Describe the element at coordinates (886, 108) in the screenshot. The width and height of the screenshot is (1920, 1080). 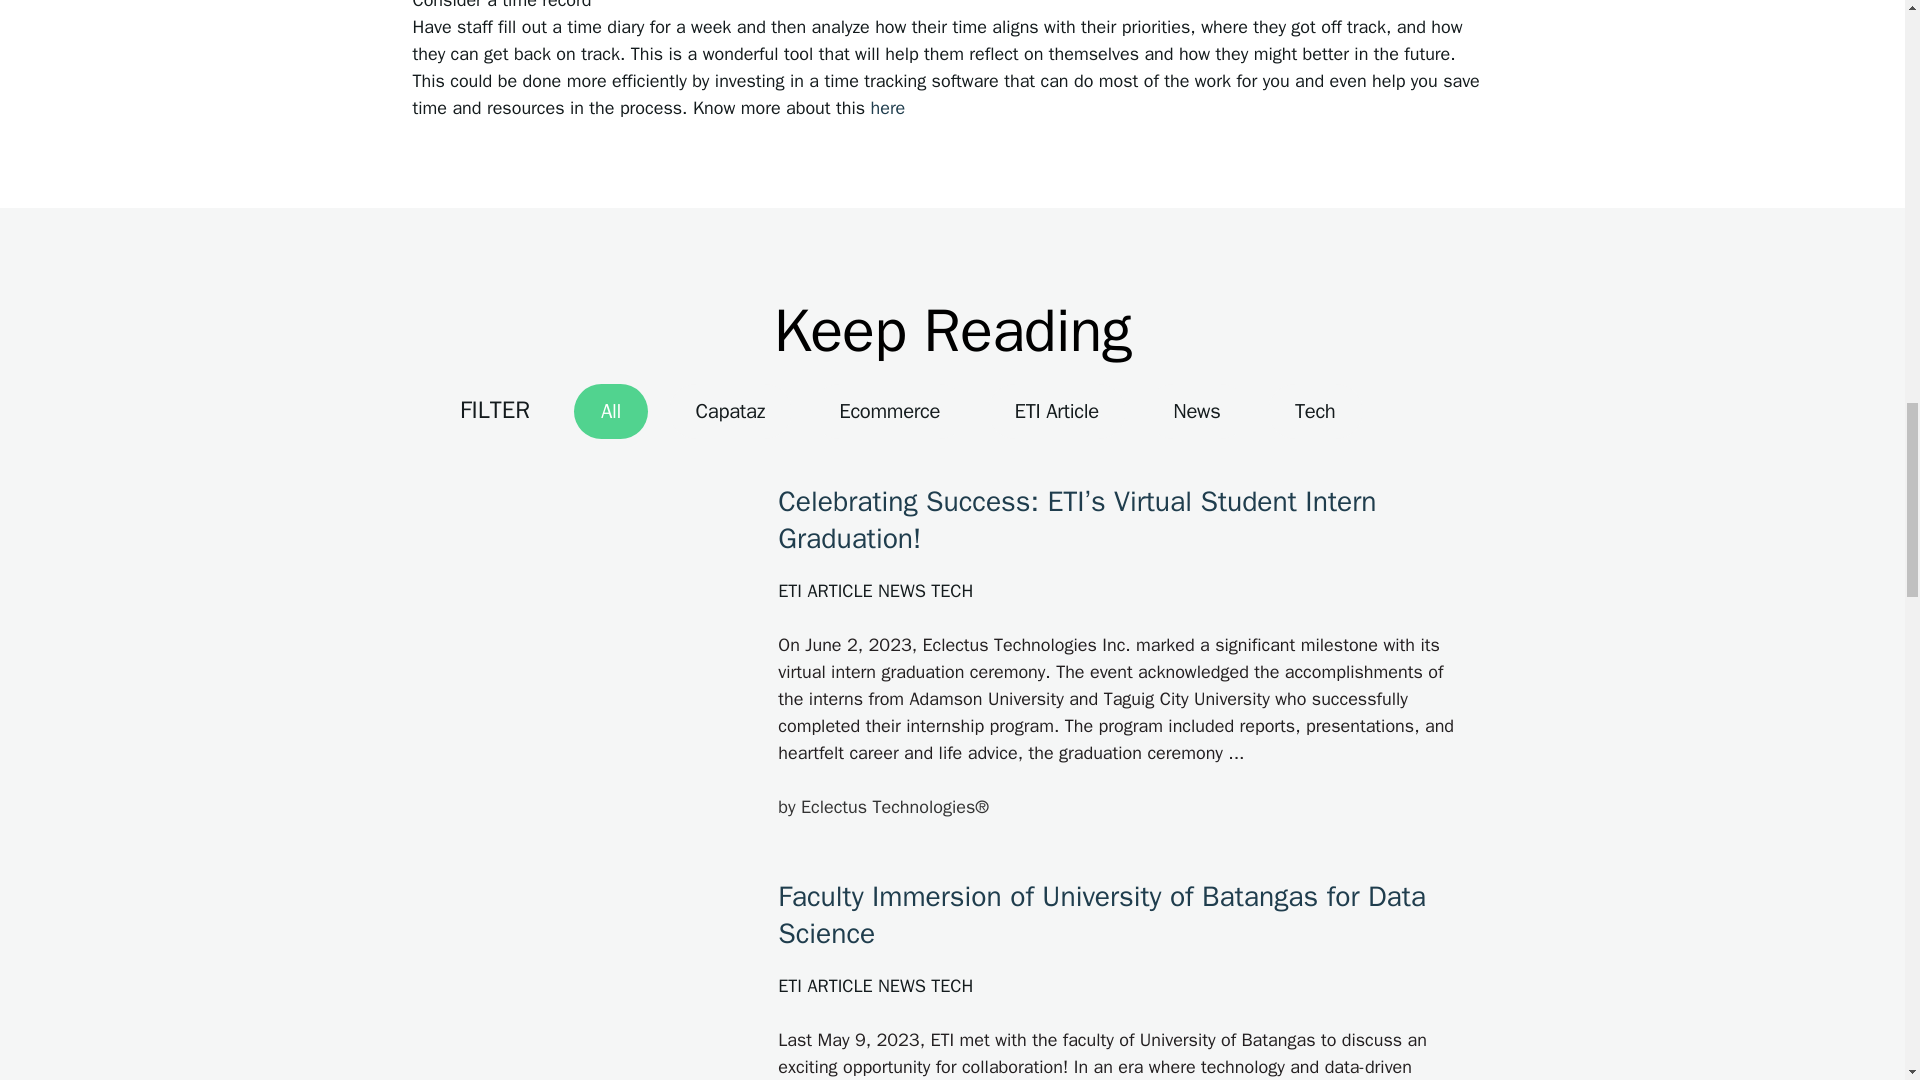
I see `here` at that location.